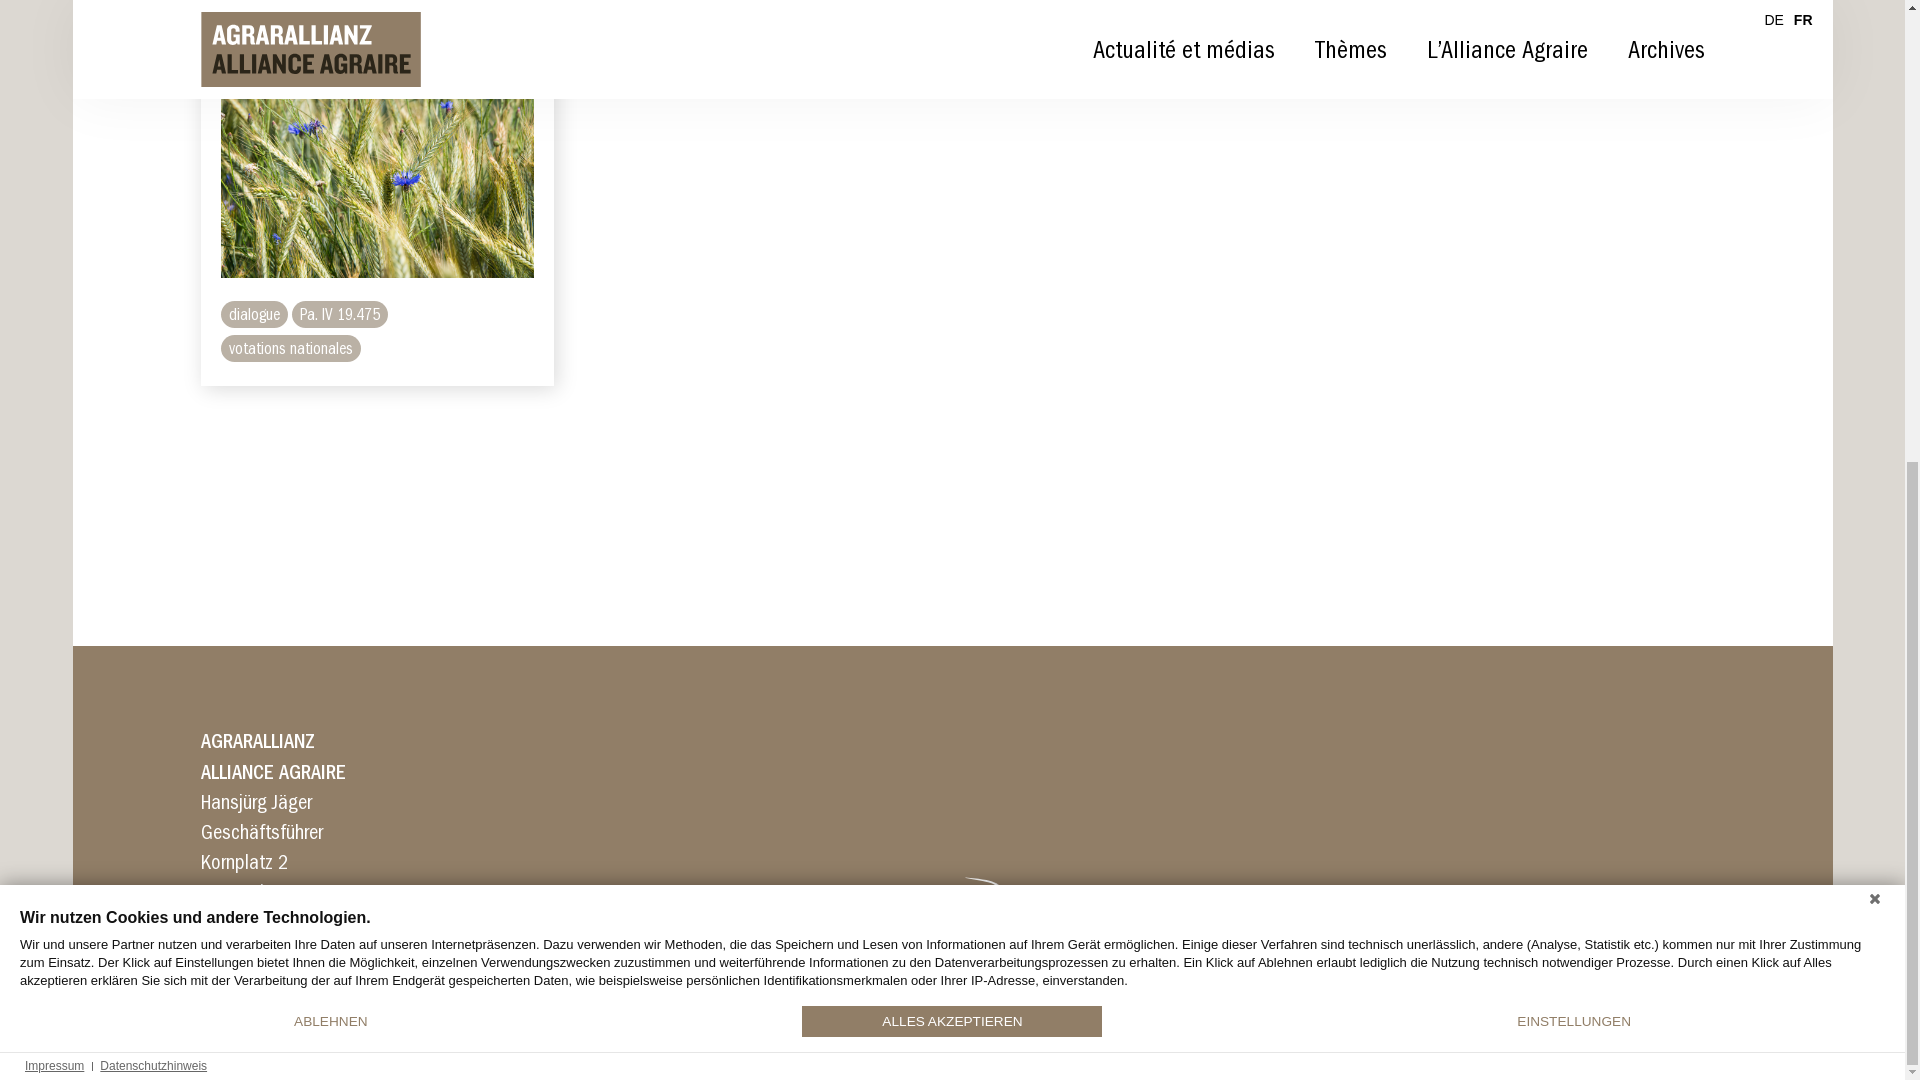  Describe the element at coordinates (1666, 850) in the screenshot. I see `Archives` at that location.